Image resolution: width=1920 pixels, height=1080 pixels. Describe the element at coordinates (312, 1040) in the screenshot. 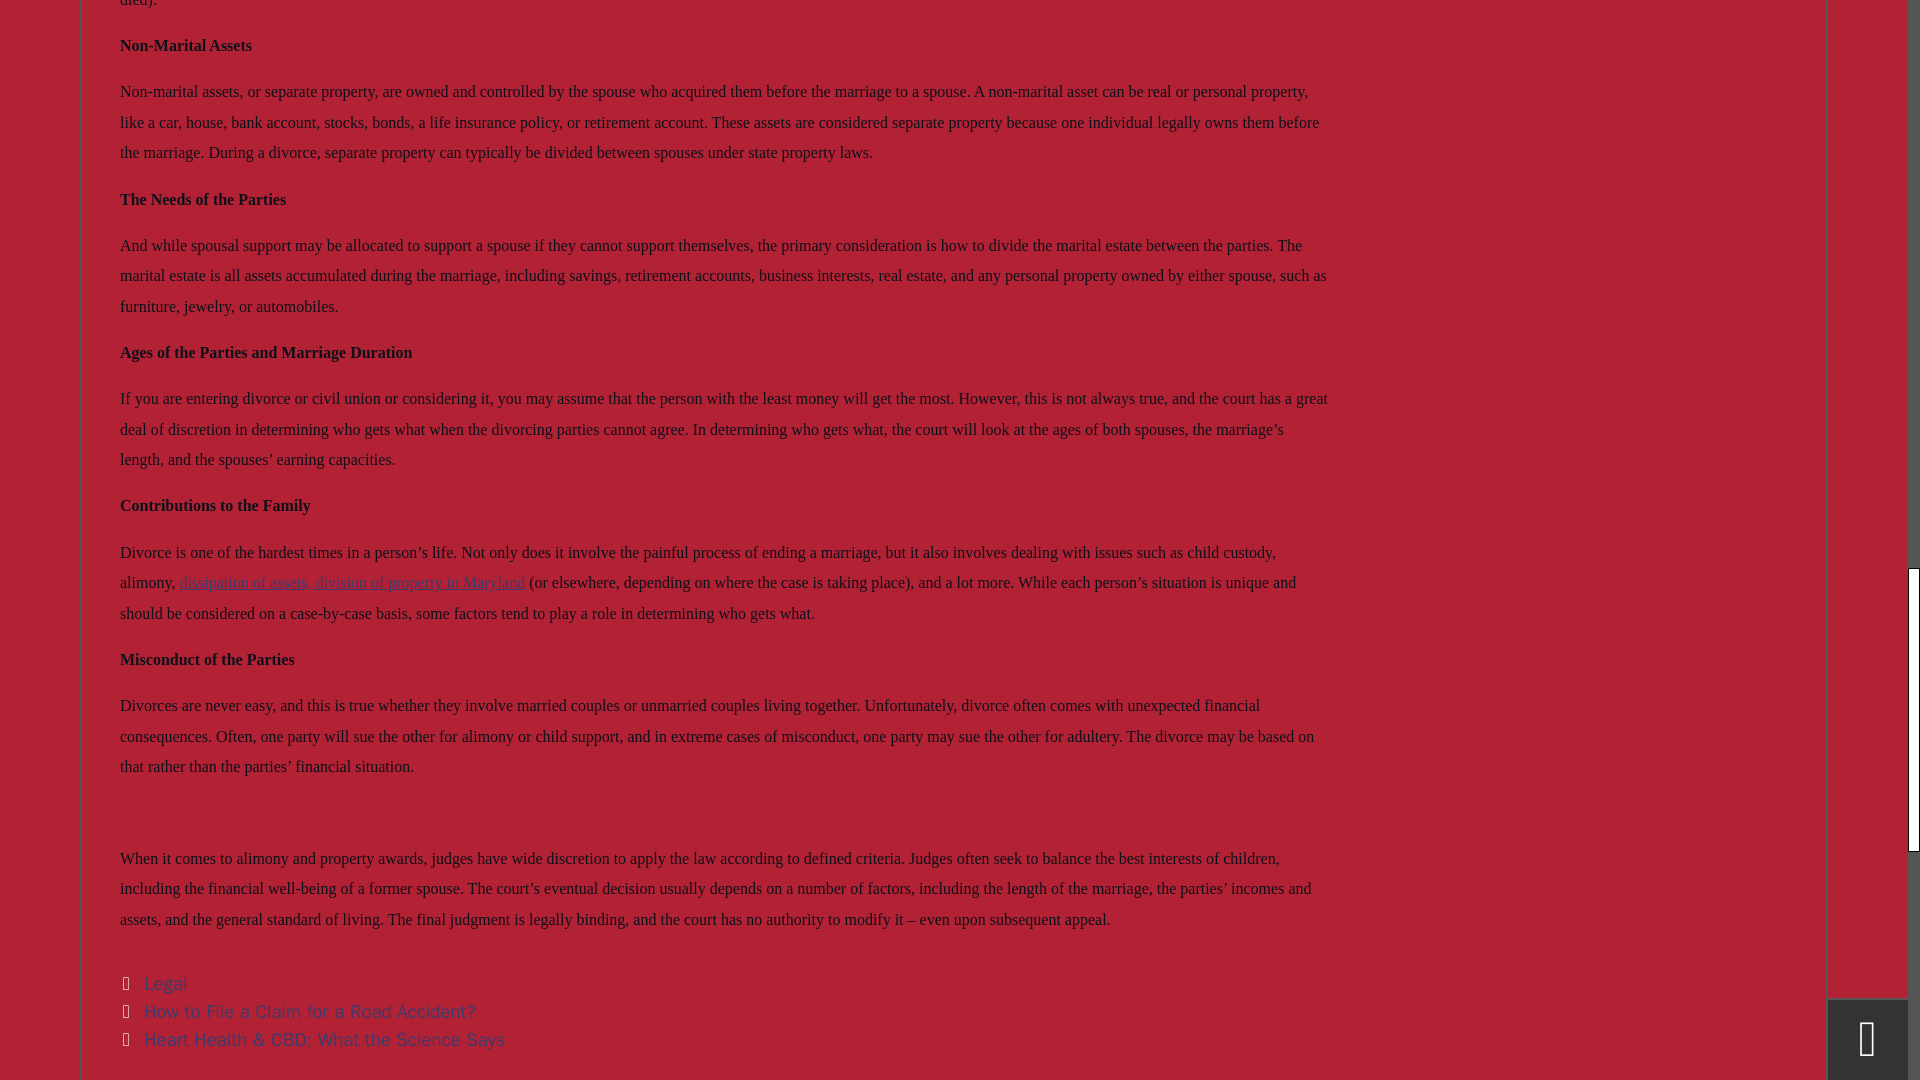

I see `Next` at that location.